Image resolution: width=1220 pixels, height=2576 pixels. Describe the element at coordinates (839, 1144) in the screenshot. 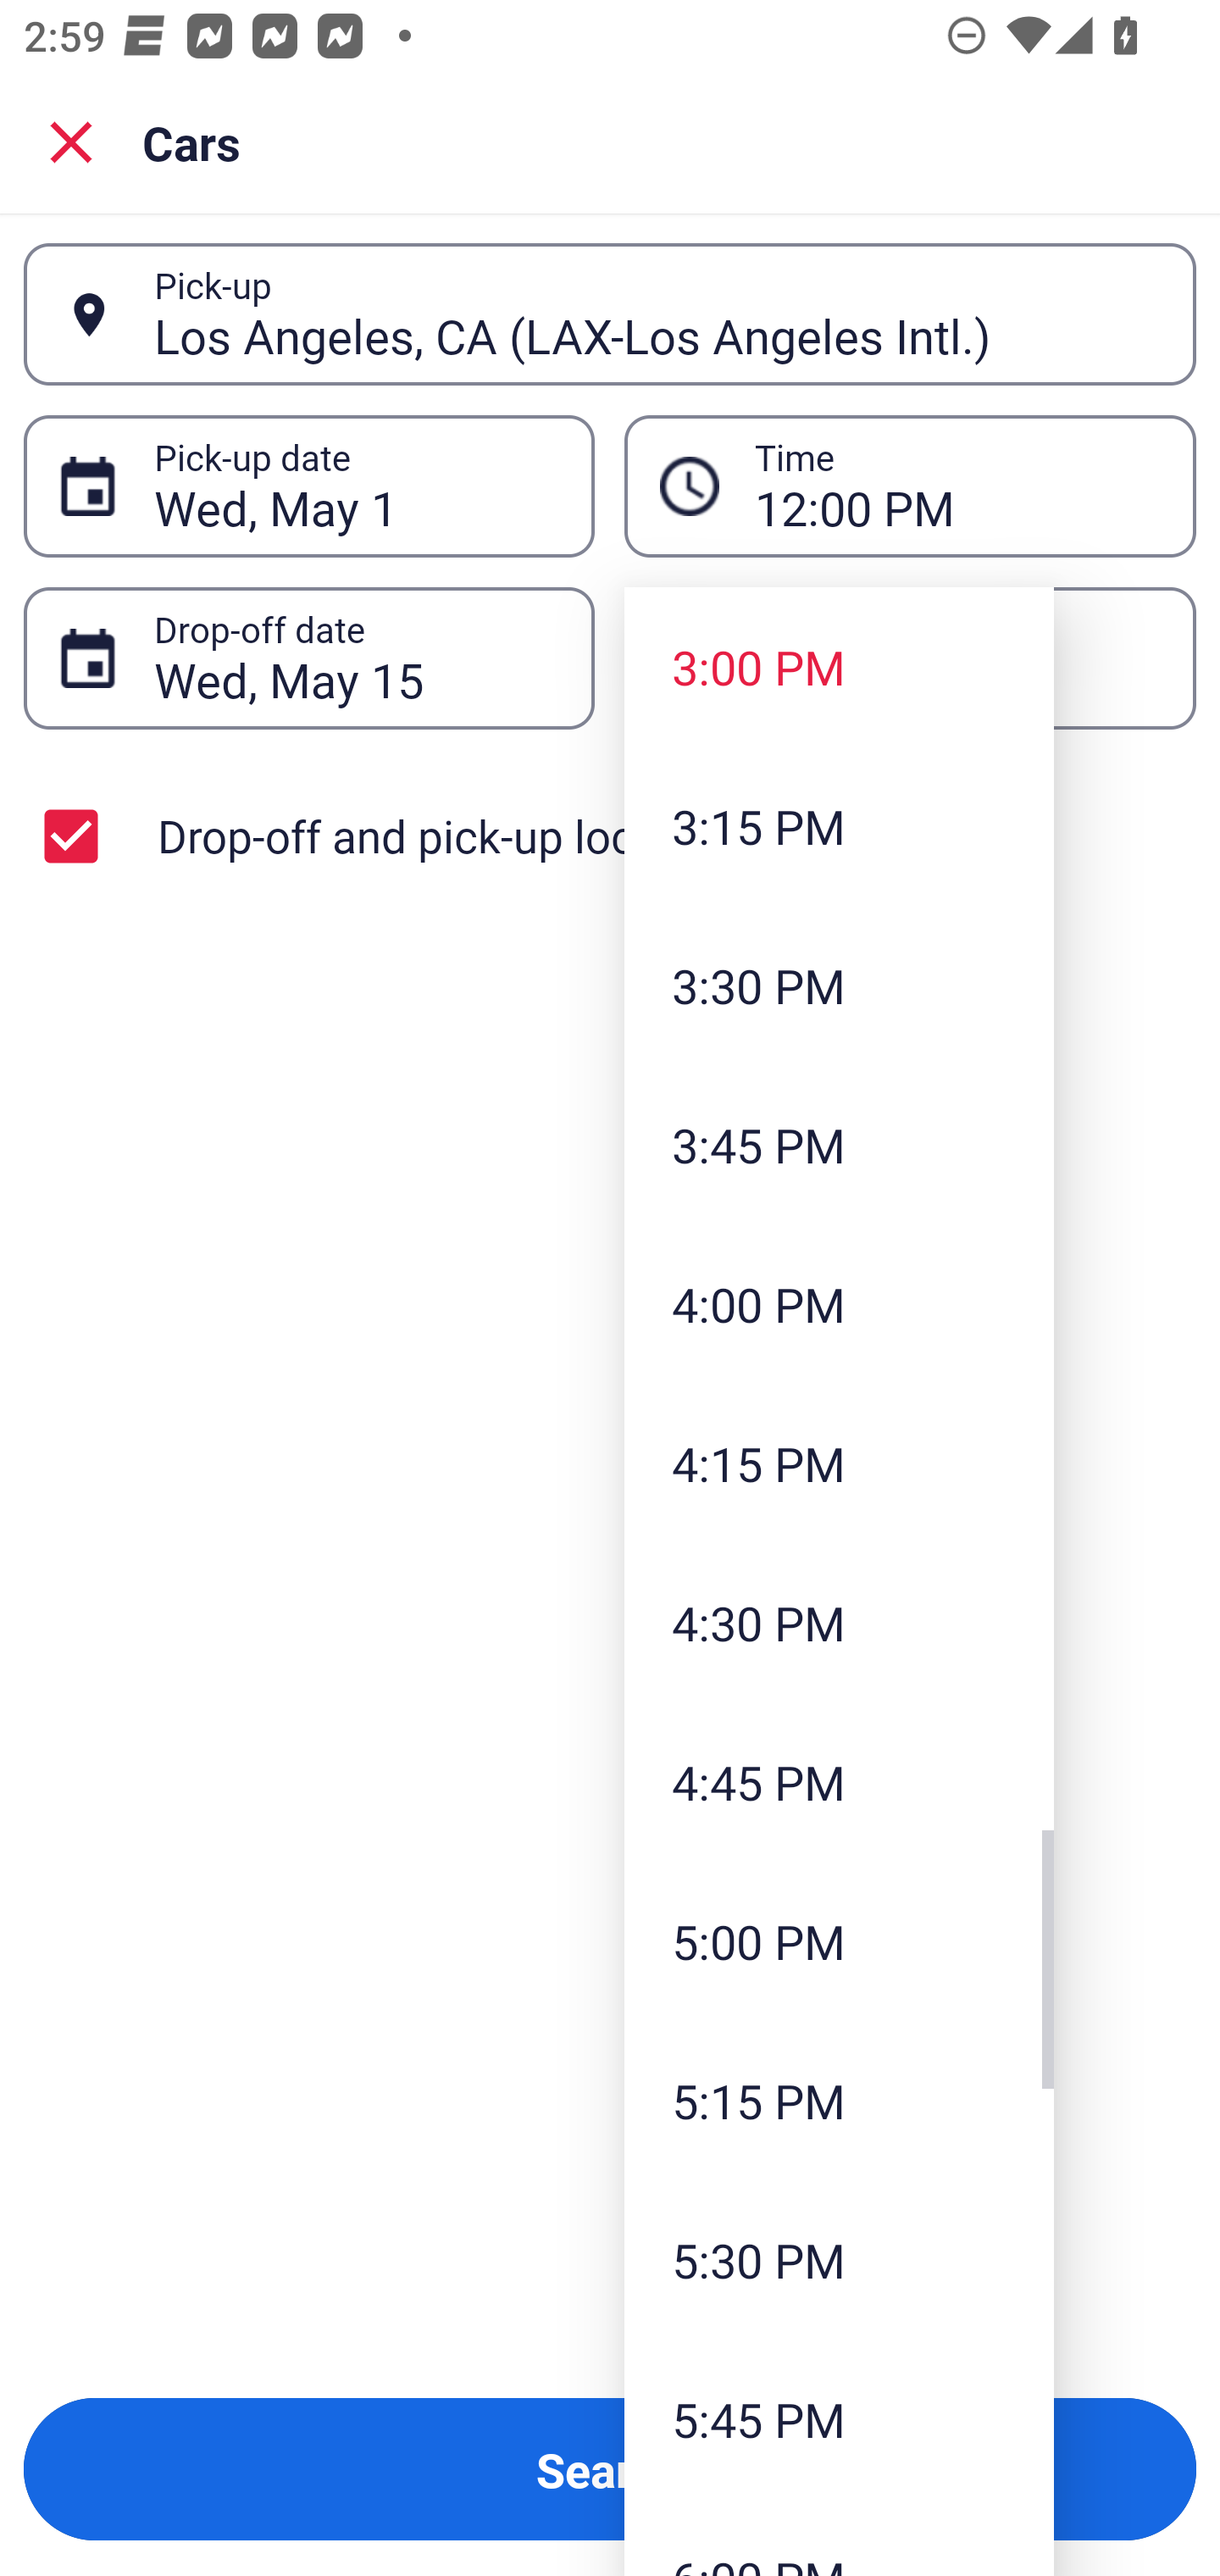

I see `3:45 PM` at that location.